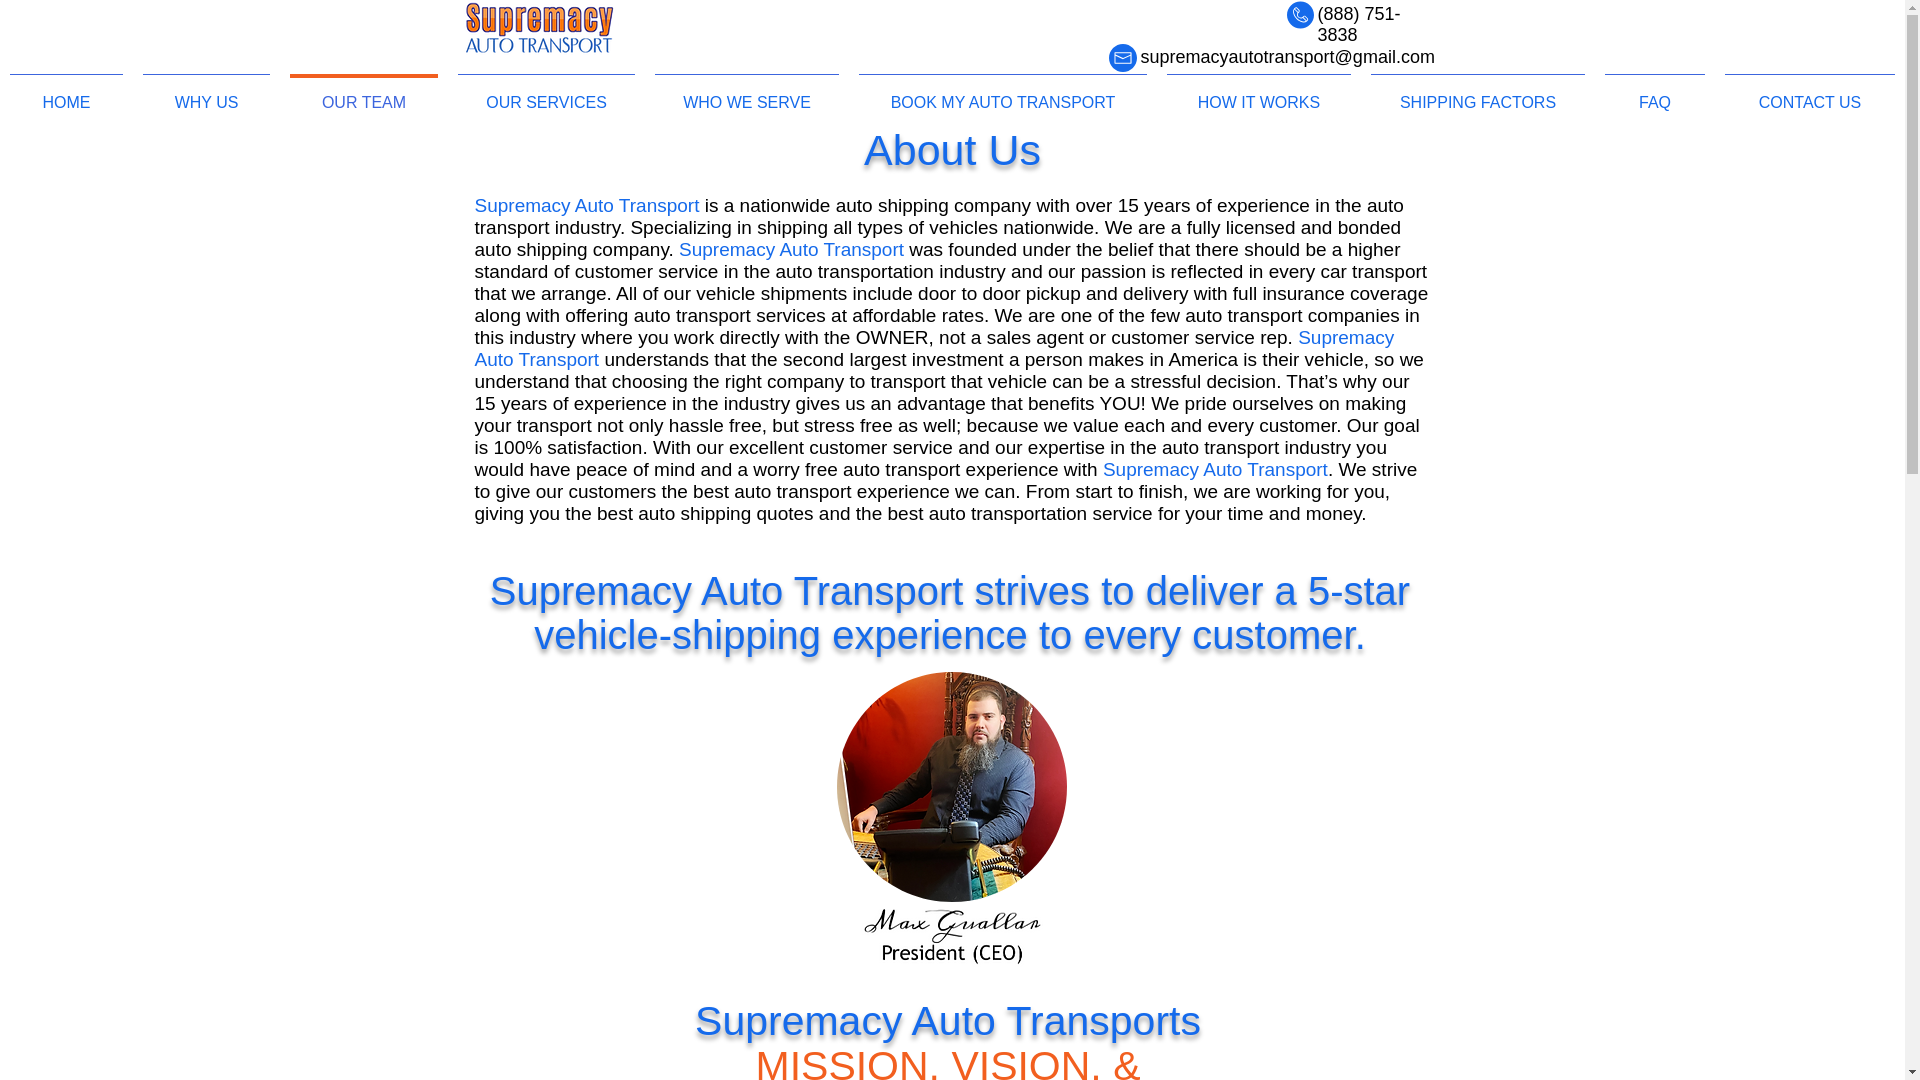 The image size is (1920, 1080). What do you see at coordinates (206, 94) in the screenshot?
I see `WHY US` at bounding box center [206, 94].